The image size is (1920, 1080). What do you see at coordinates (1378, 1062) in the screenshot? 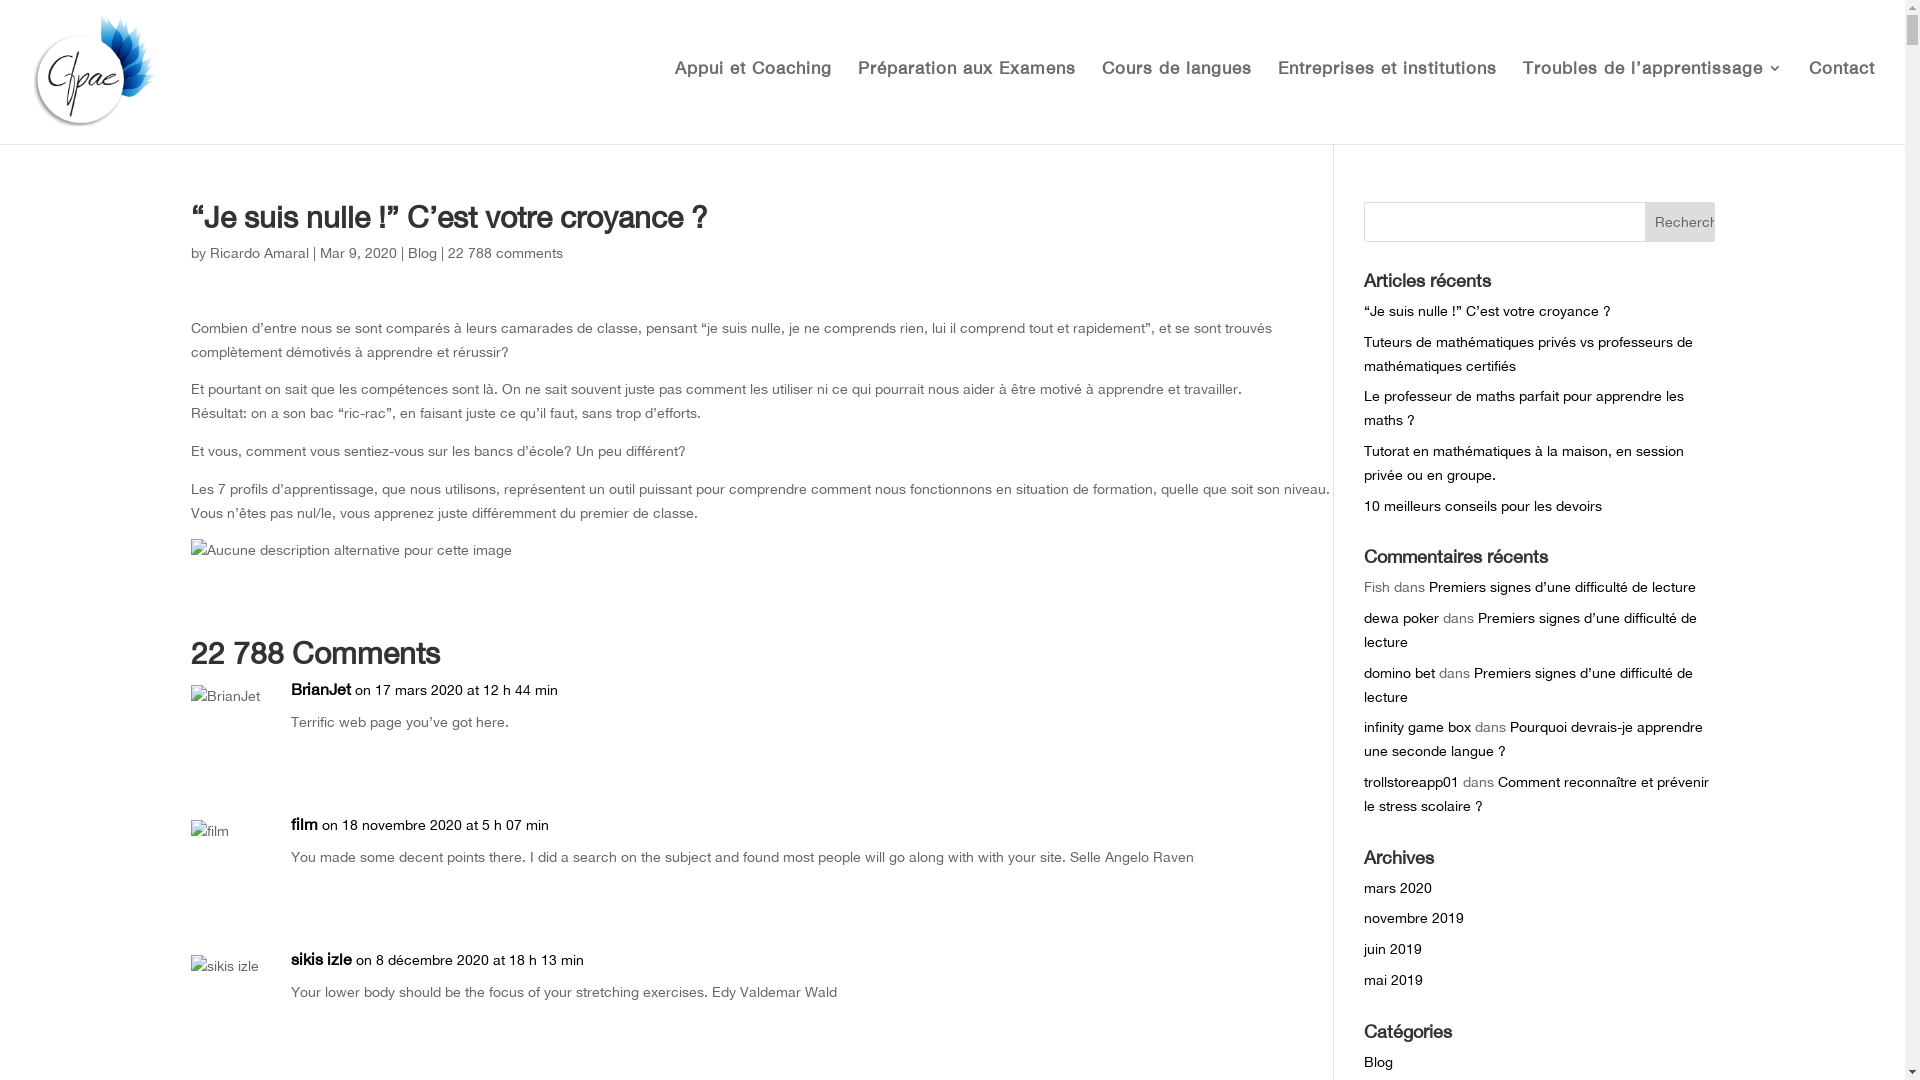
I see `Blog` at bounding box center [1378, 1062].